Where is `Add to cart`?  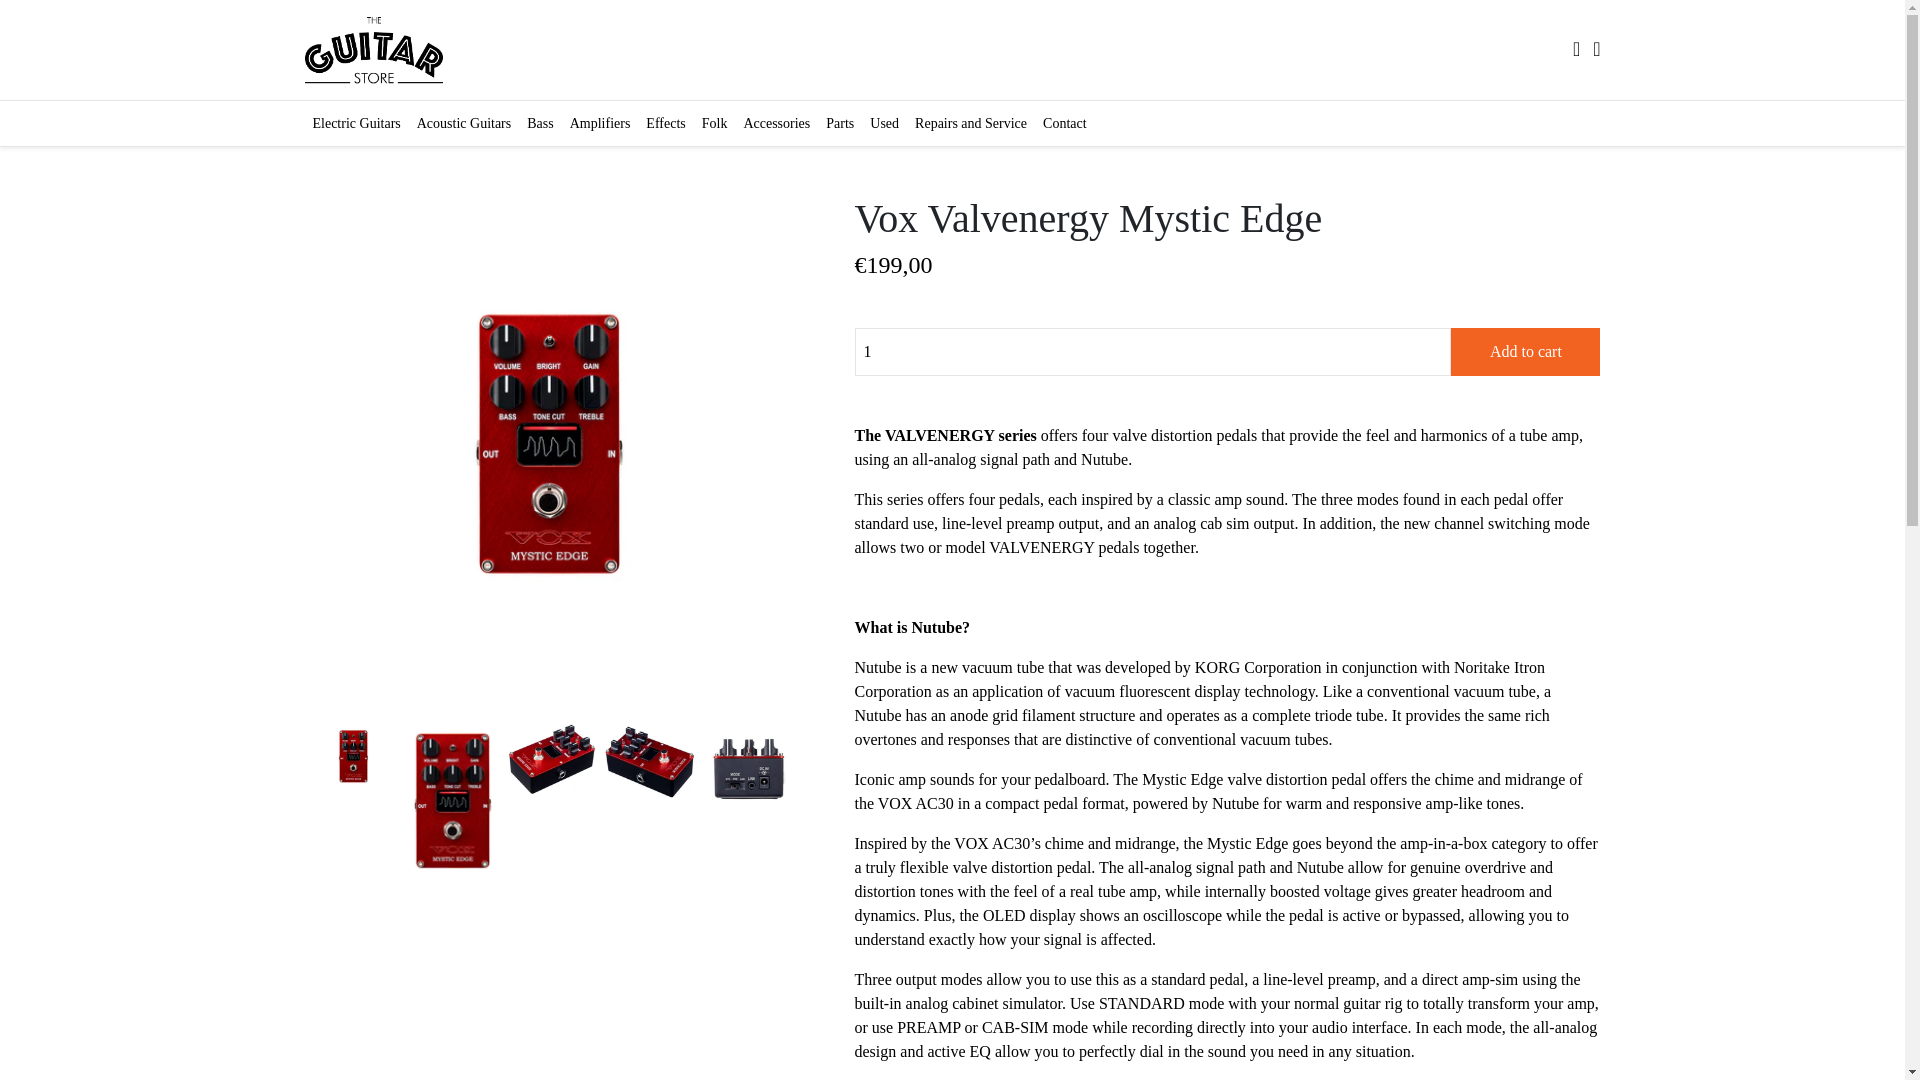
Add to cart is located at coordinates (1525, 352).